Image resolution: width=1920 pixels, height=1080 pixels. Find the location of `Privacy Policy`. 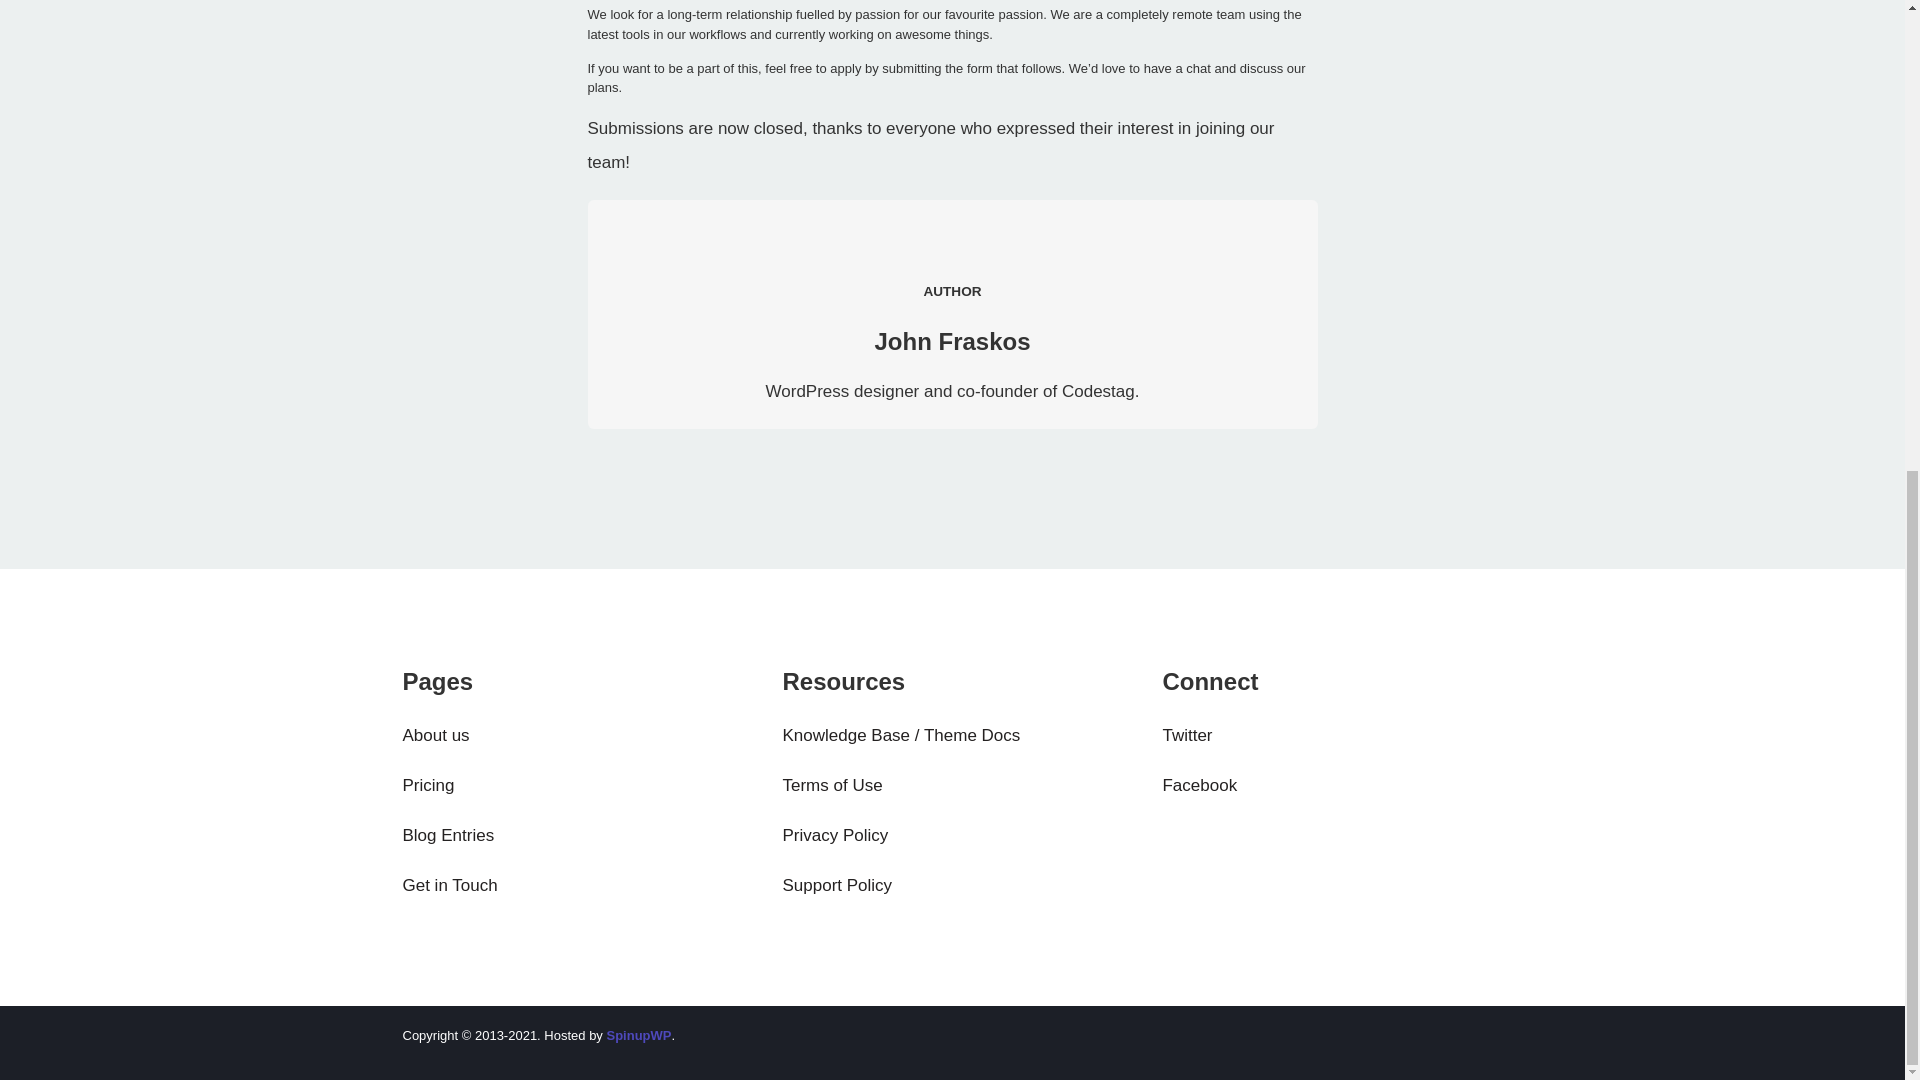

Privacy Policy is located at coordinates (951, 836).